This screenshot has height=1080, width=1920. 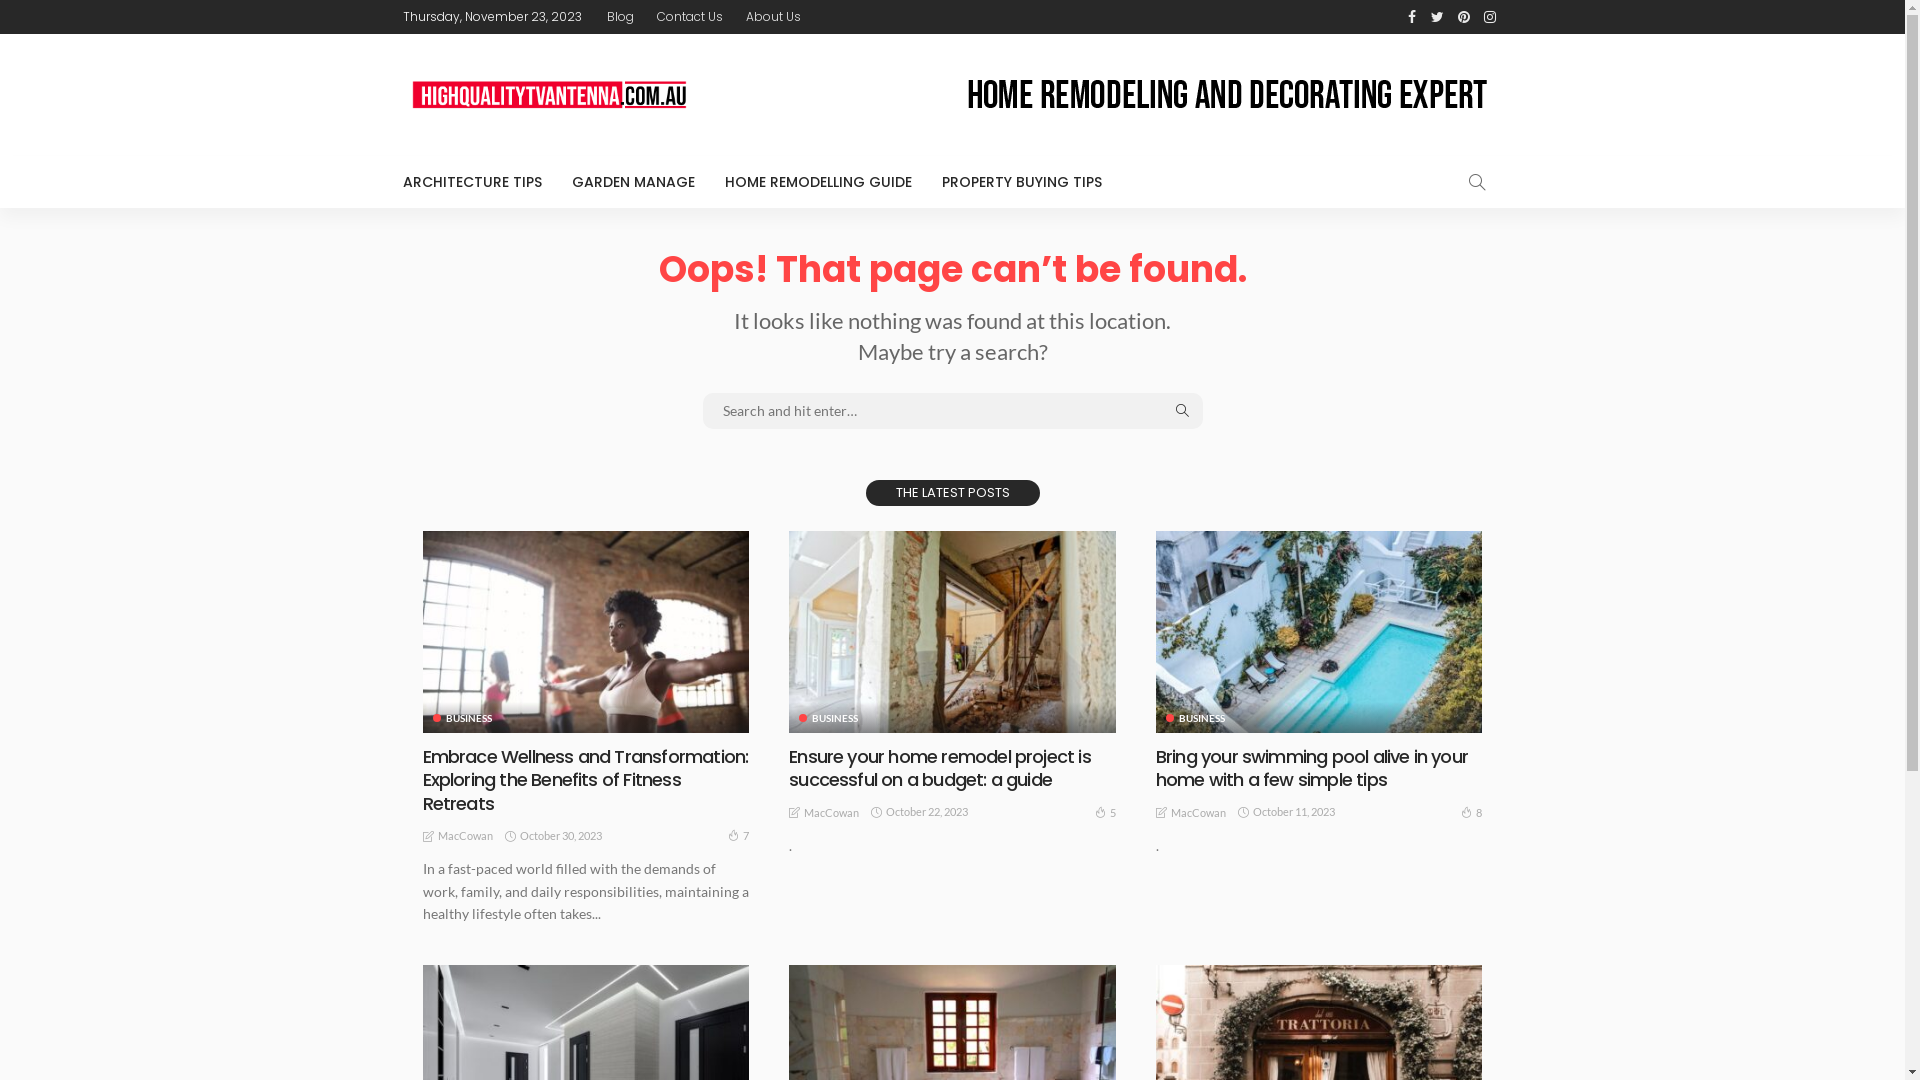 What do you see at coordinates (1476, 182) in the screenshot?
I see `search` at bounding box center [1476, 182].